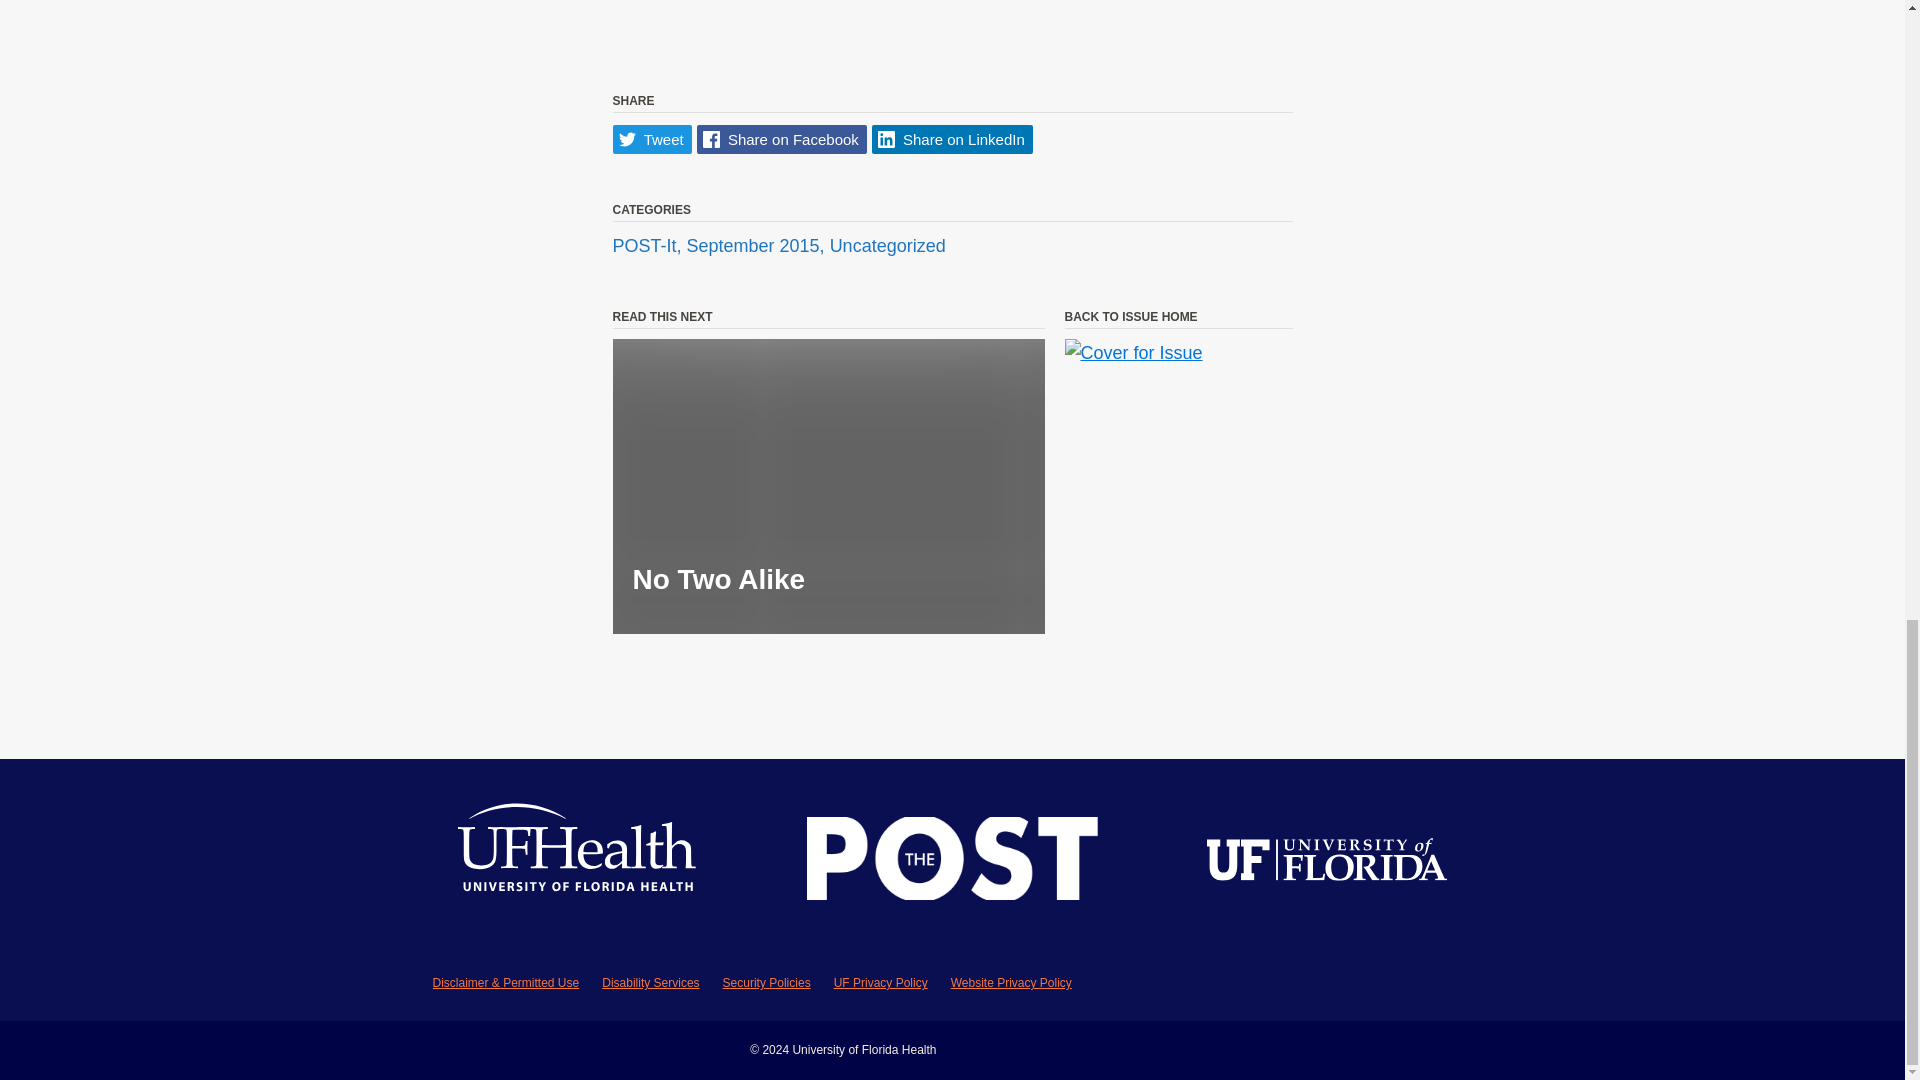 This screenshot has height=1080, width=1920. What do you see at coordinates (782, 140) in the screenshot?
I see `Share on Facebook` at bounding box center [782, 140].